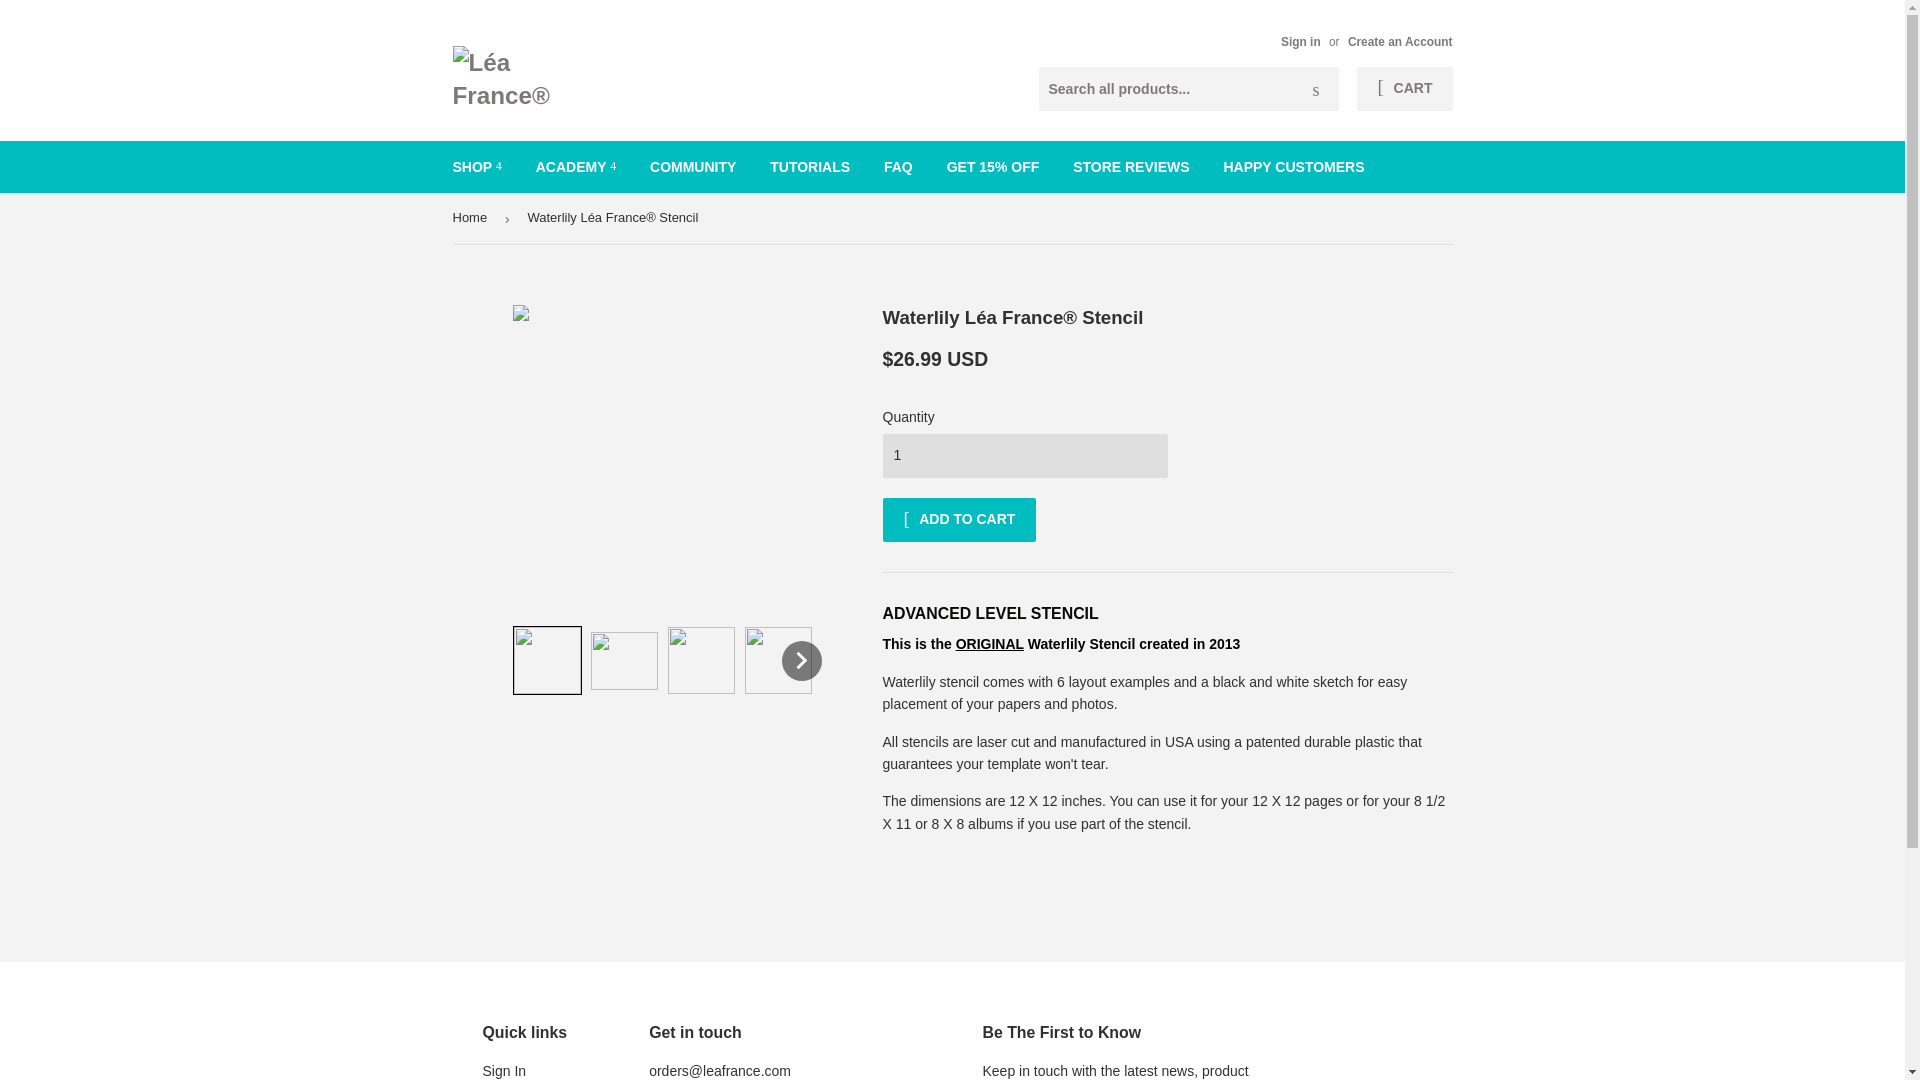 This screenshot has width=1920, height=1080. I want to click on CART, so click(1404, 88).